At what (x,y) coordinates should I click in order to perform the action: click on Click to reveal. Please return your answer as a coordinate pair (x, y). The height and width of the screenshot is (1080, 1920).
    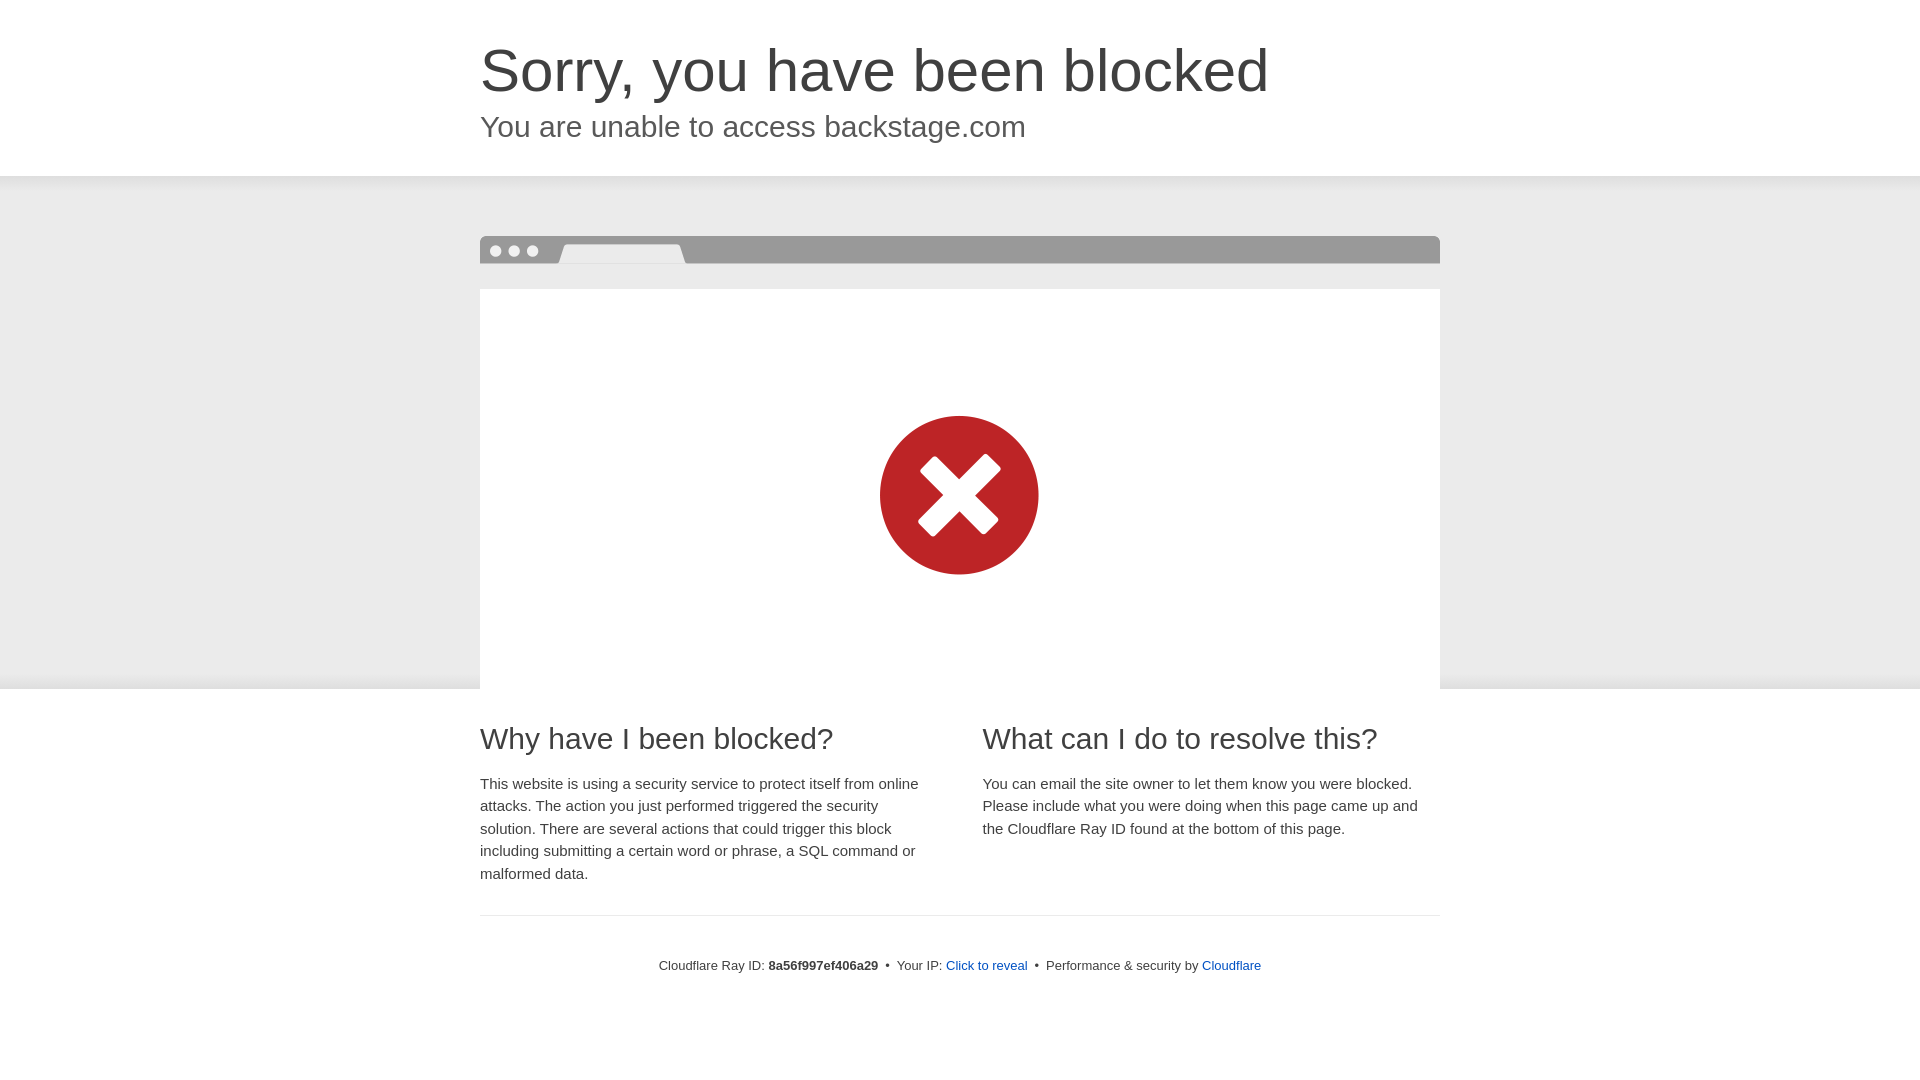
    Looking at the image, I should click on (986, 966).